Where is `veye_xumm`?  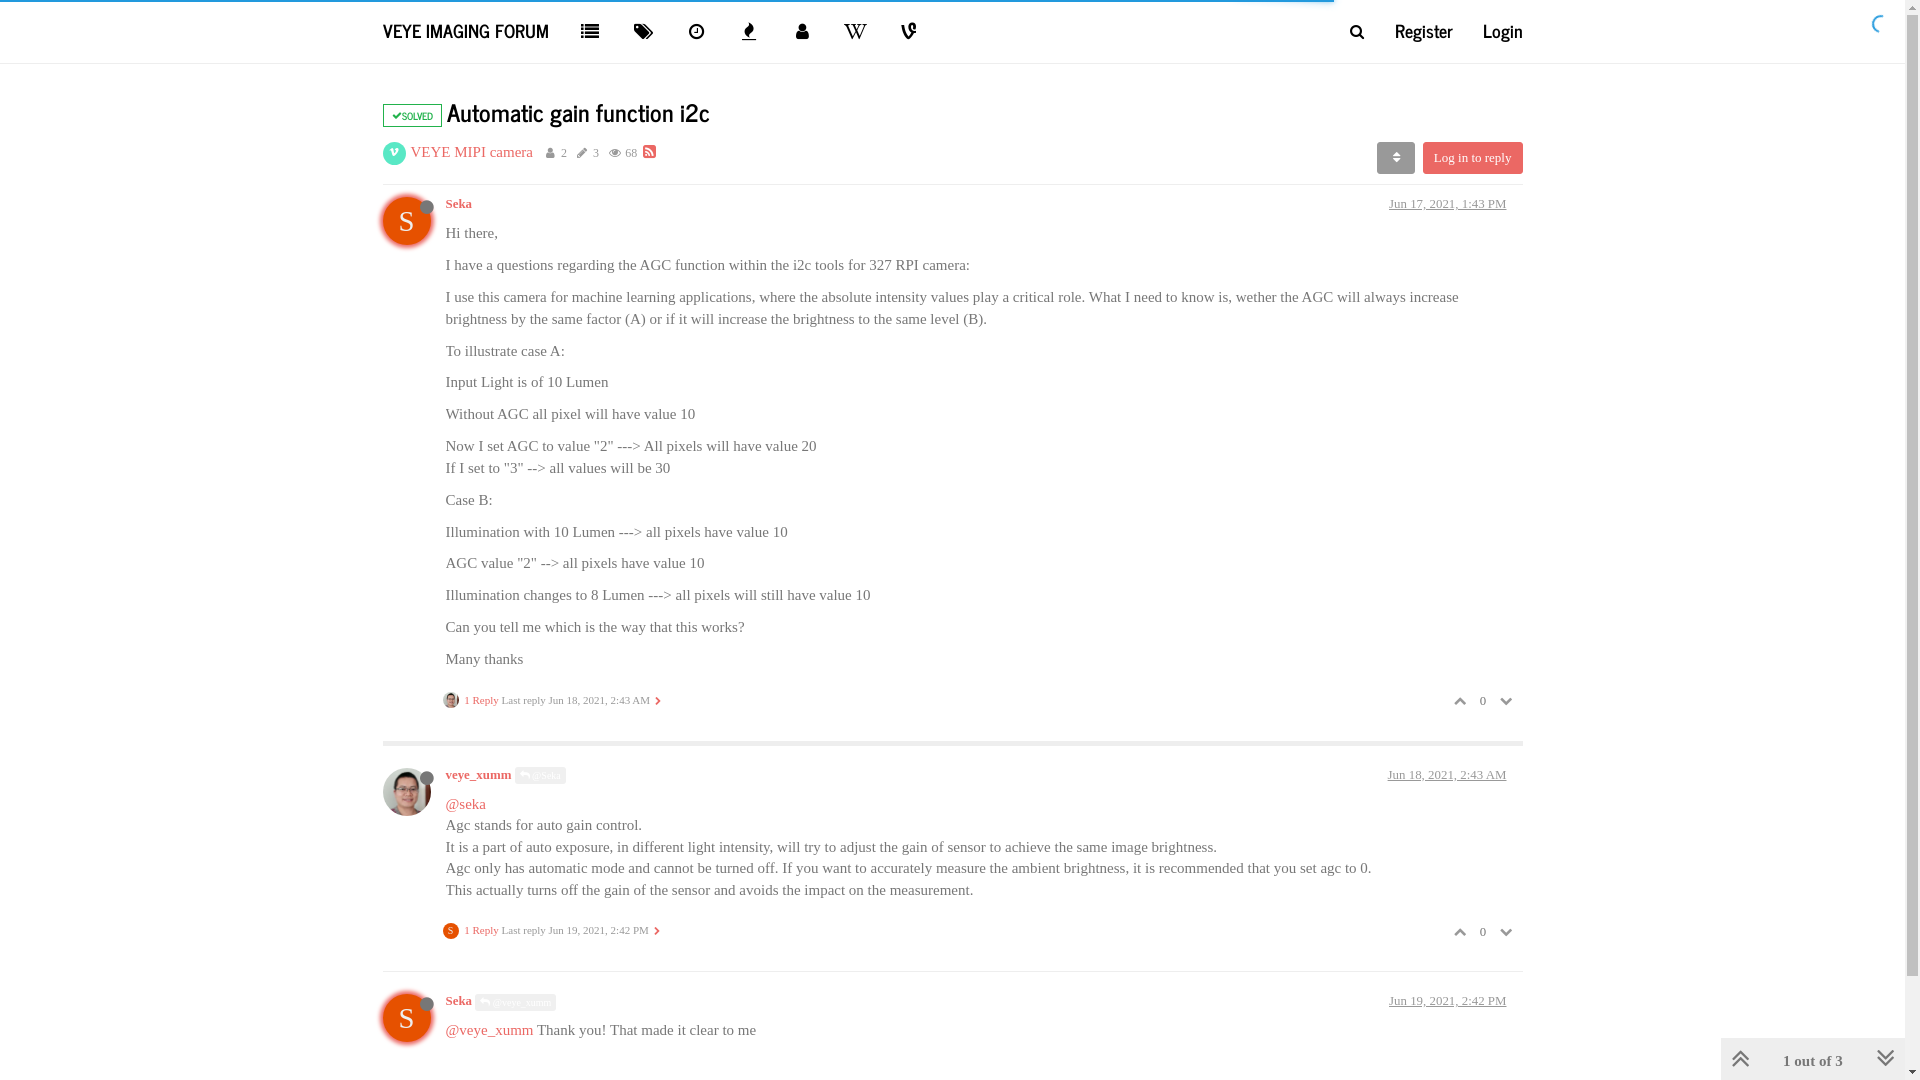
veye_xumm is located at coordinates (479, 775).